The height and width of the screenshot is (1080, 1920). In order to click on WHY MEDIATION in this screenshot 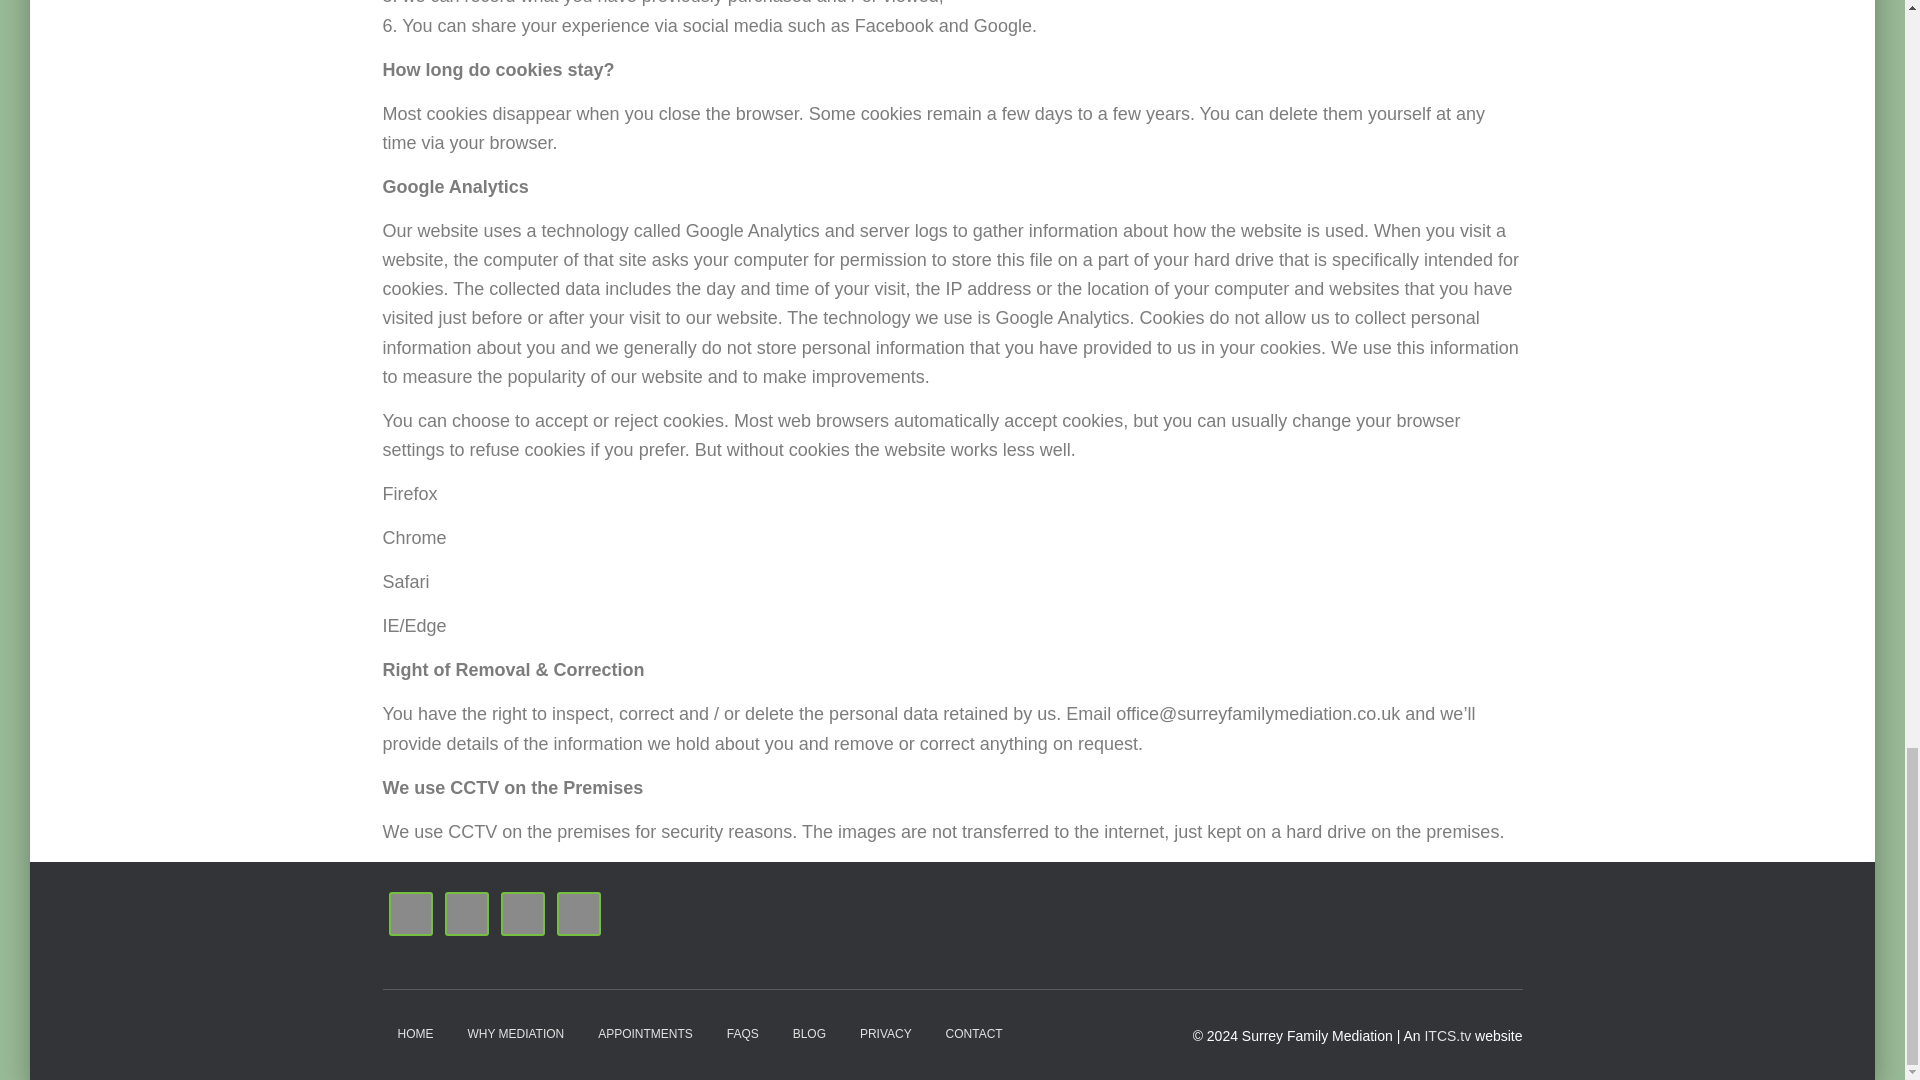, I will do `click(515, 1034)`.